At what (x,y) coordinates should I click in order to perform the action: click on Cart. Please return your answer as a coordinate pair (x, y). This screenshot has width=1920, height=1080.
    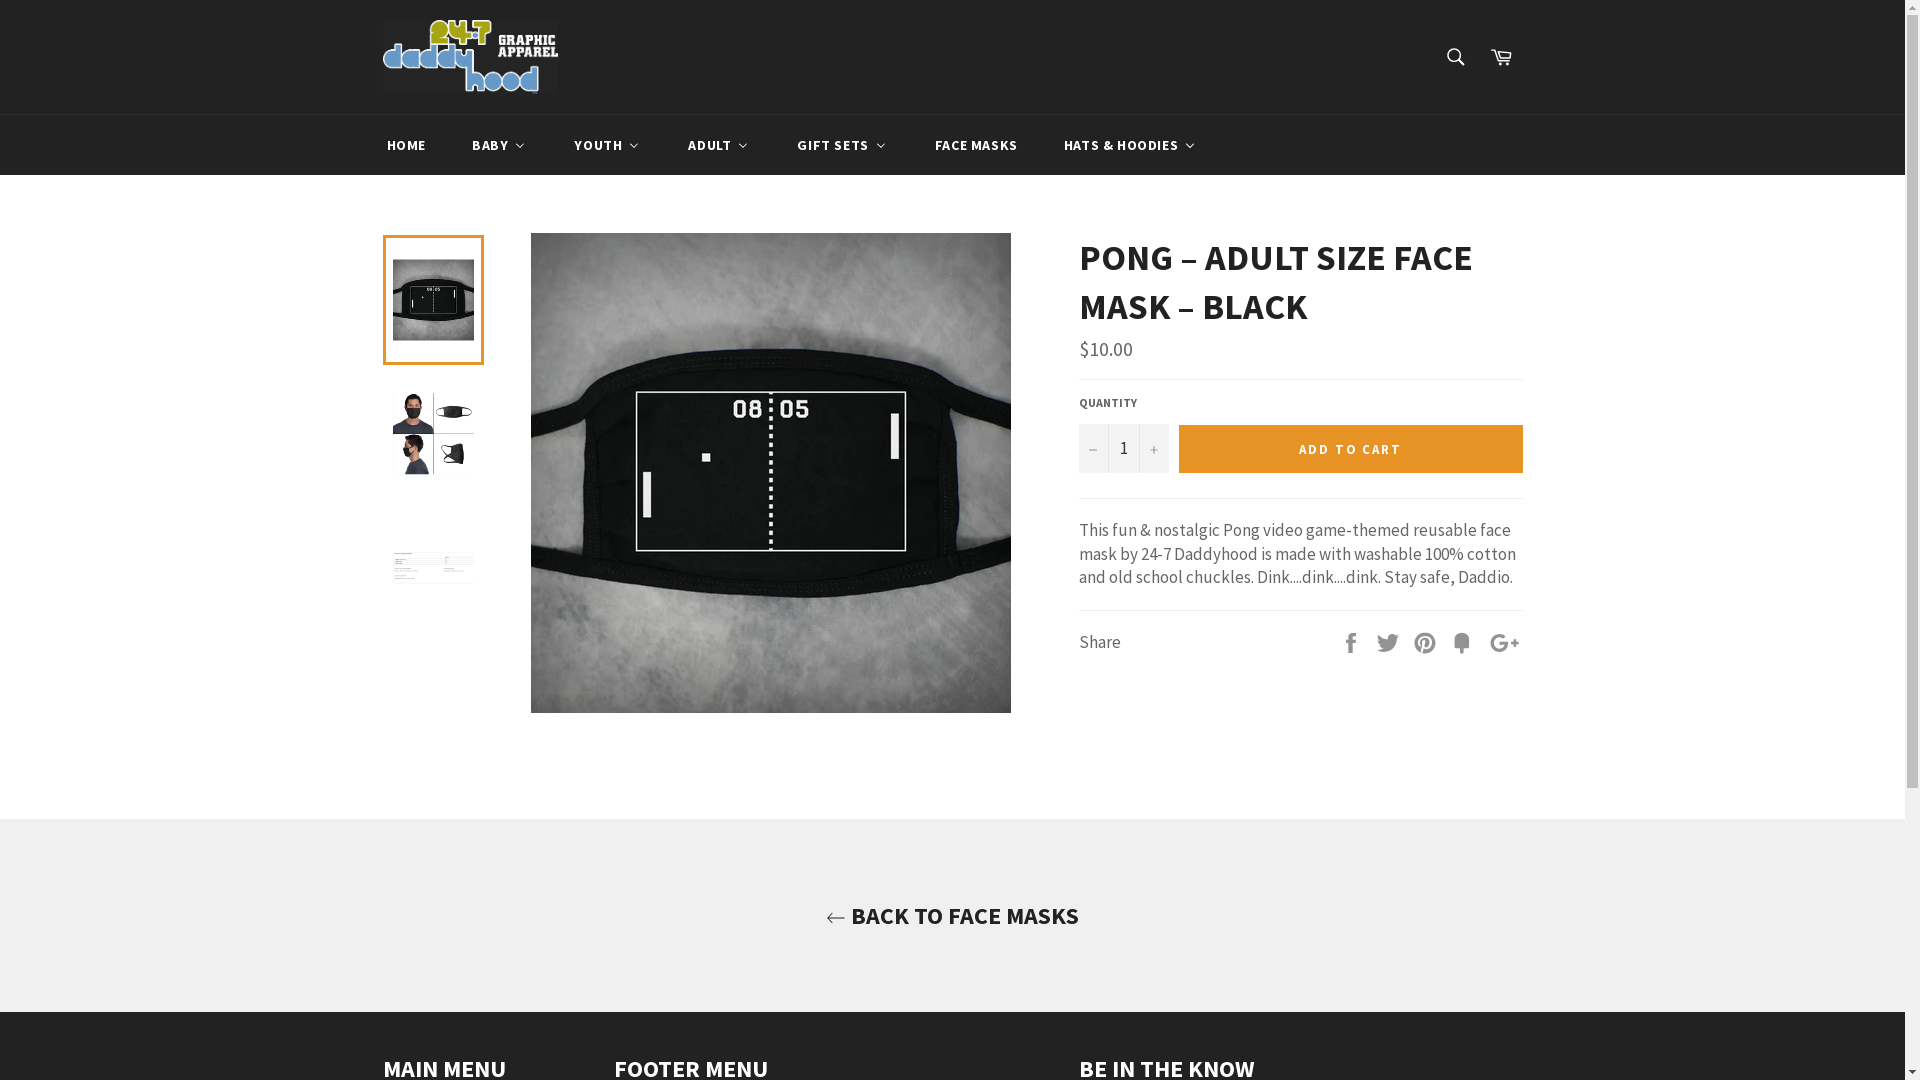
    Looking at the image, I should click on (1501, 56).